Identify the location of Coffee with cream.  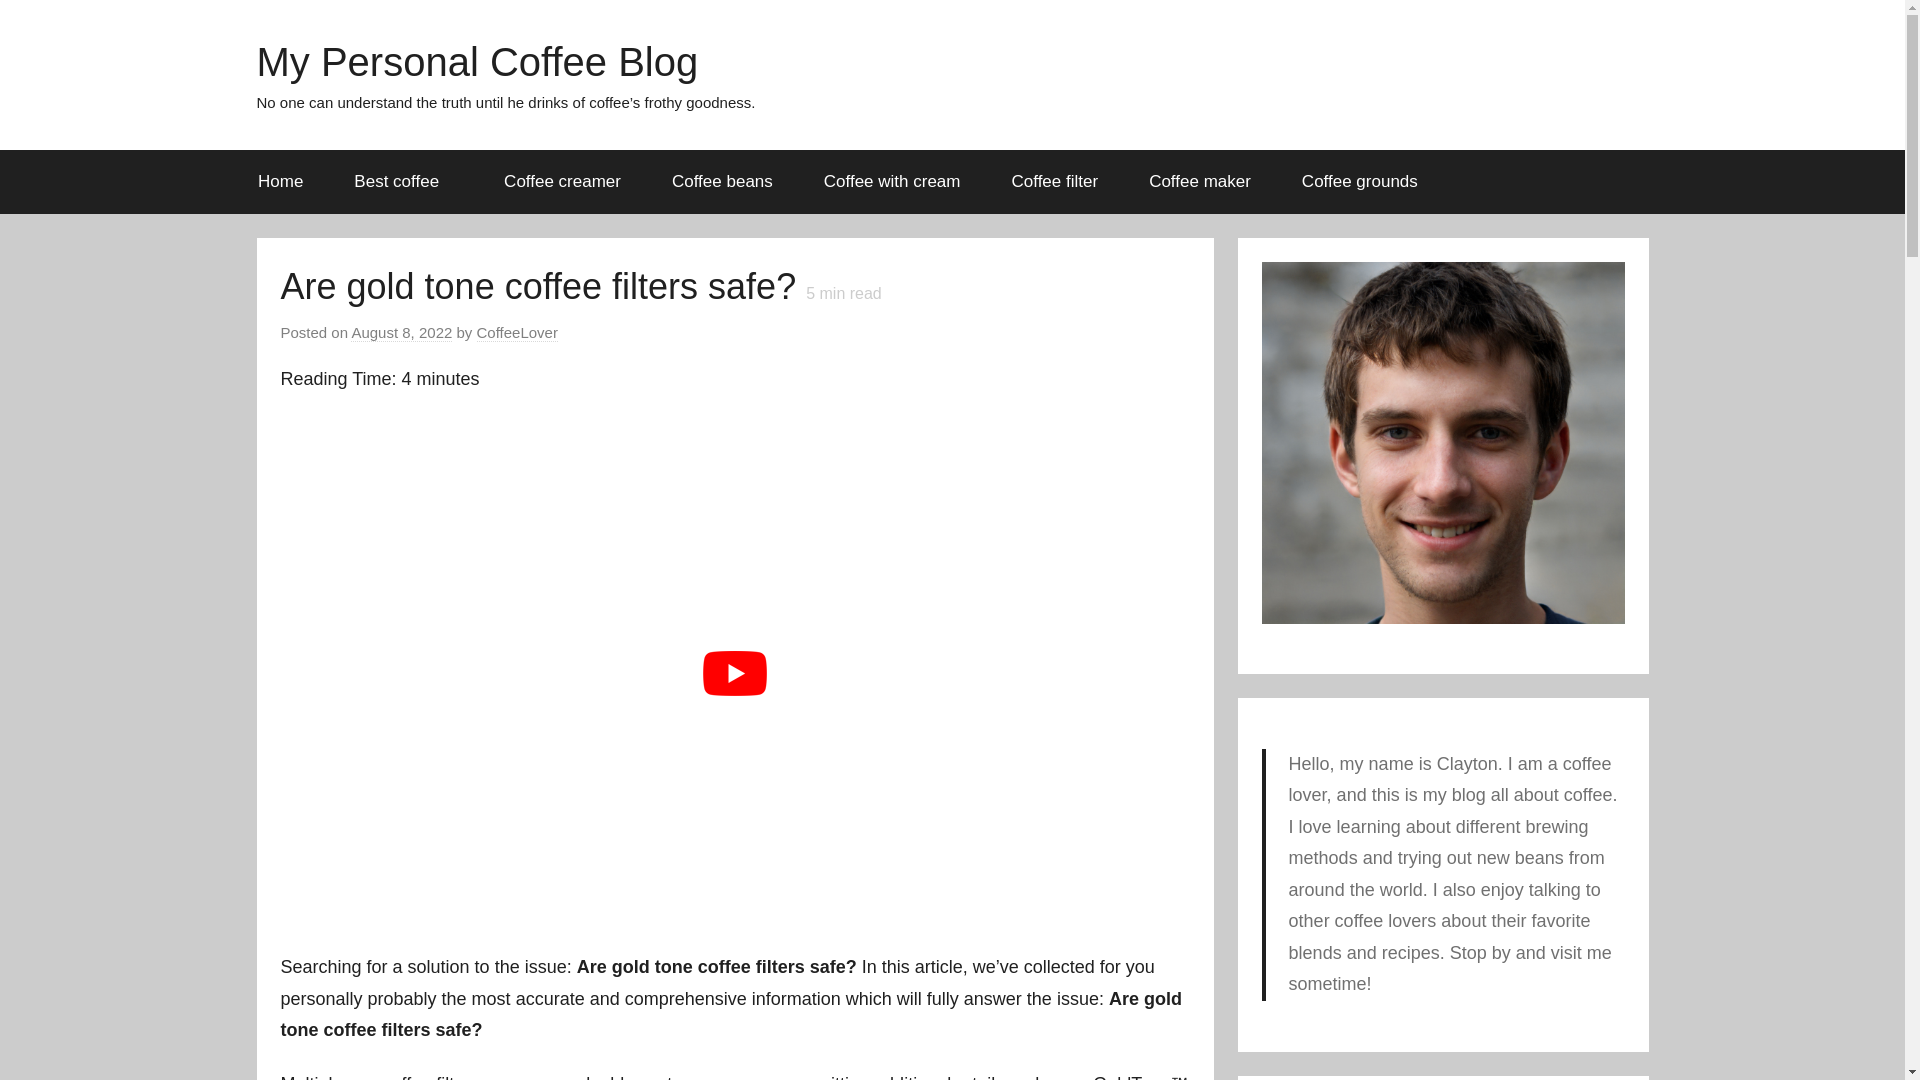
(892, 182).